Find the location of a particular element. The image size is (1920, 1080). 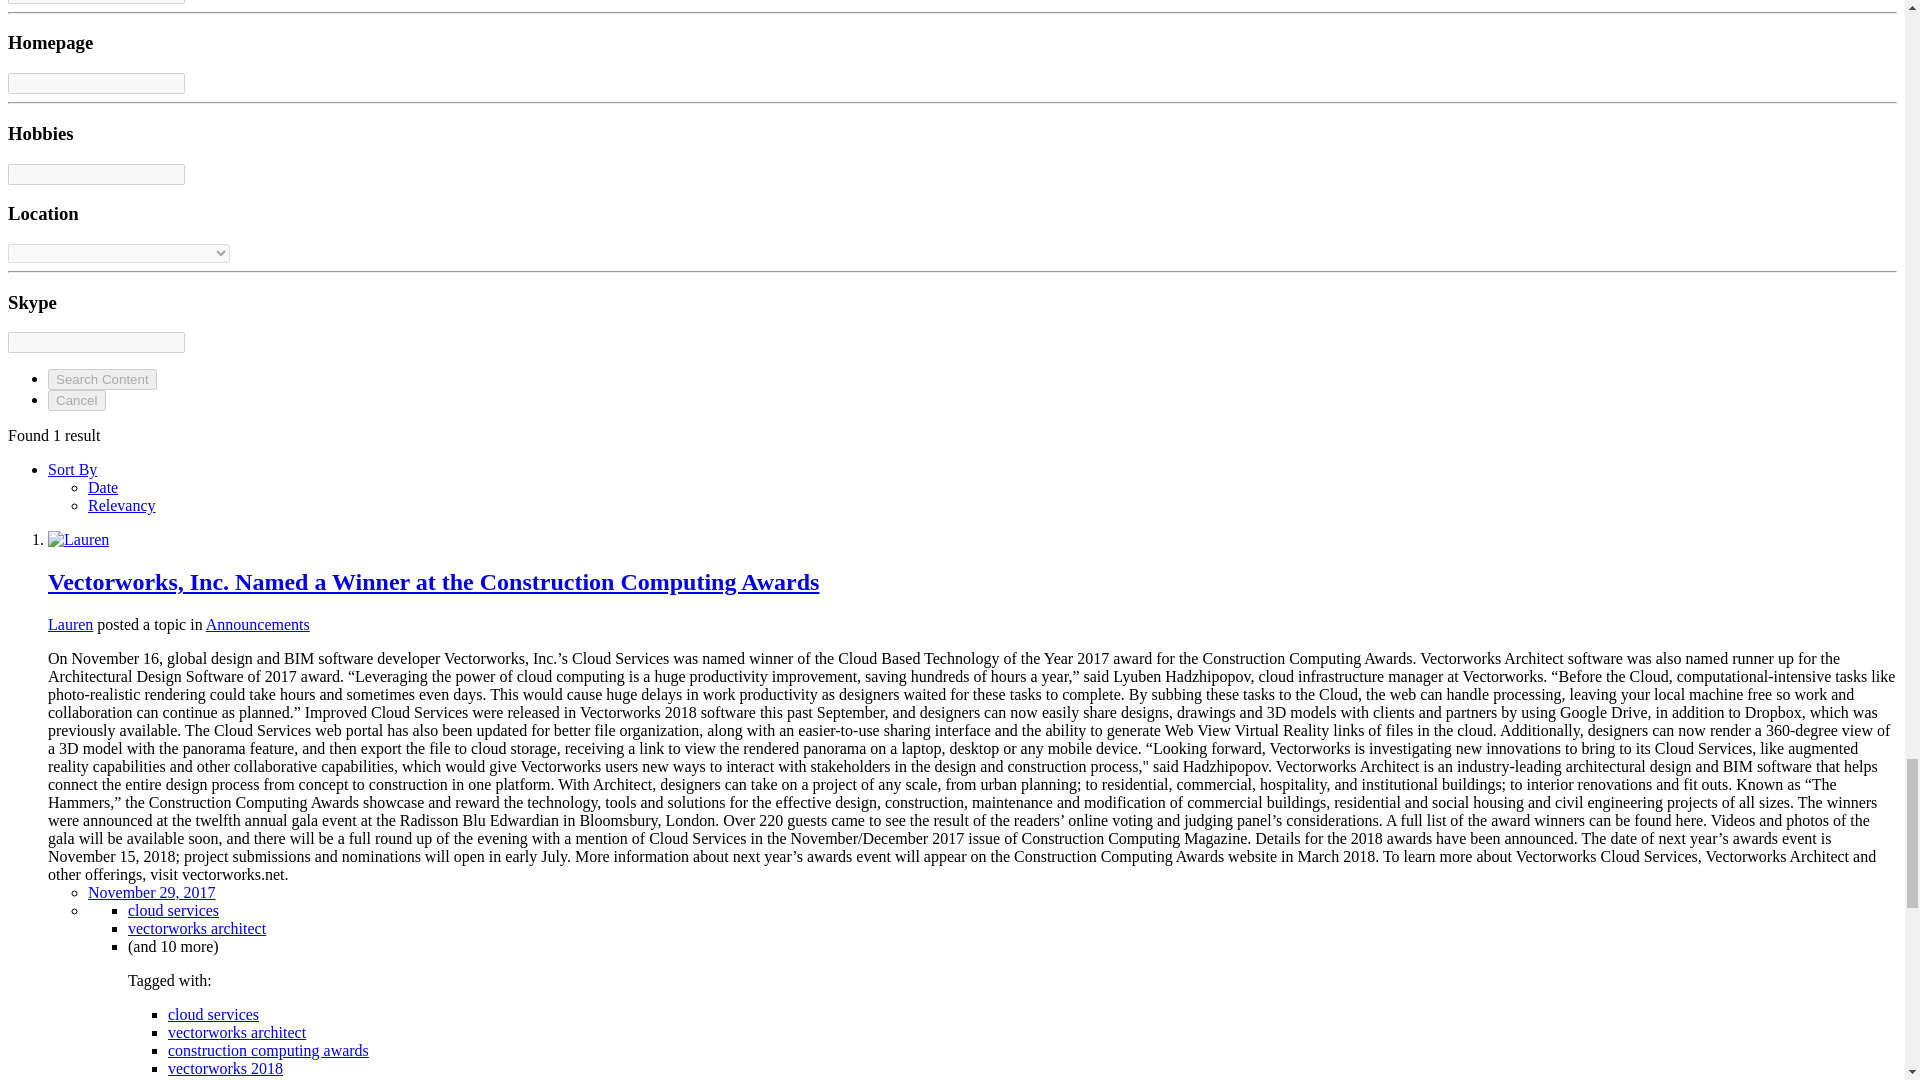

Find other content tagged with 'cloud services' is located at coordinates (173, 910).